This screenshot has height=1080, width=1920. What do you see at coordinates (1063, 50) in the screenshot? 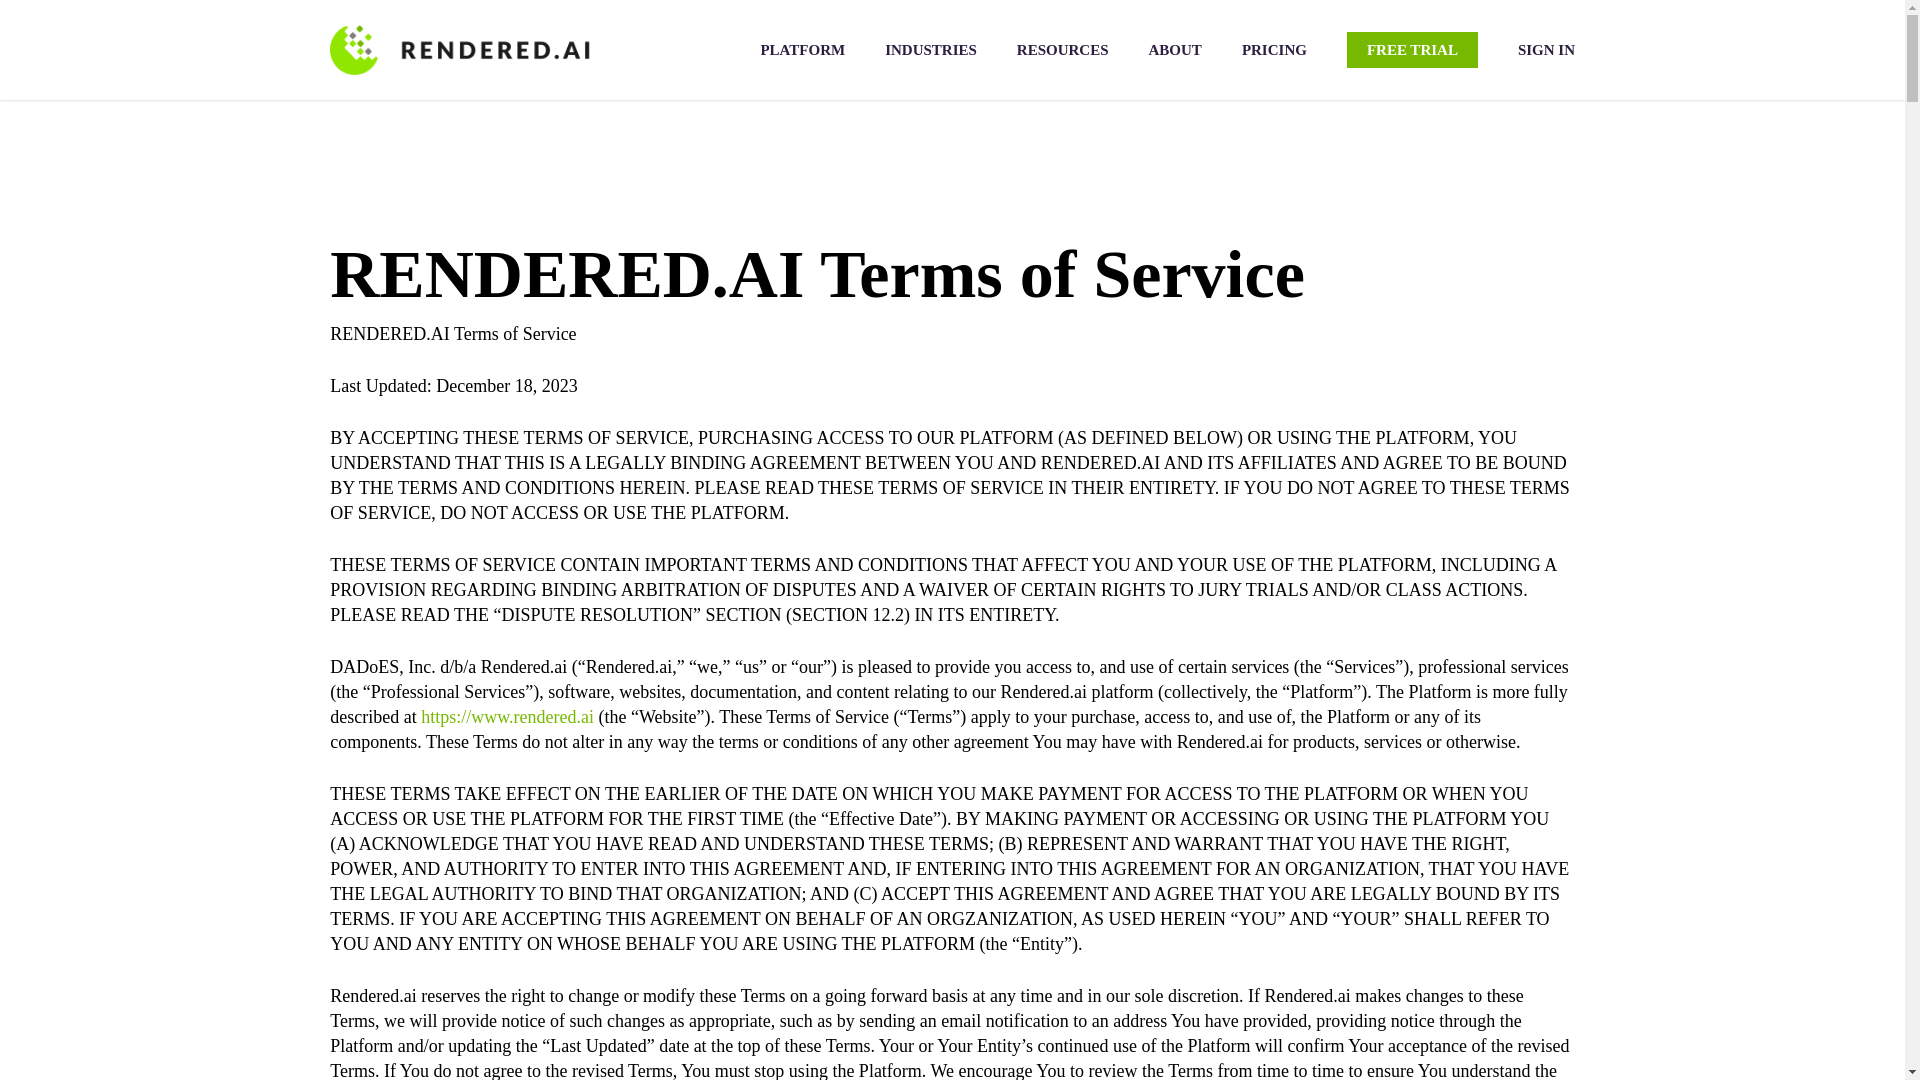
I see `RESOURCES` at bounding box center [1063, 50].